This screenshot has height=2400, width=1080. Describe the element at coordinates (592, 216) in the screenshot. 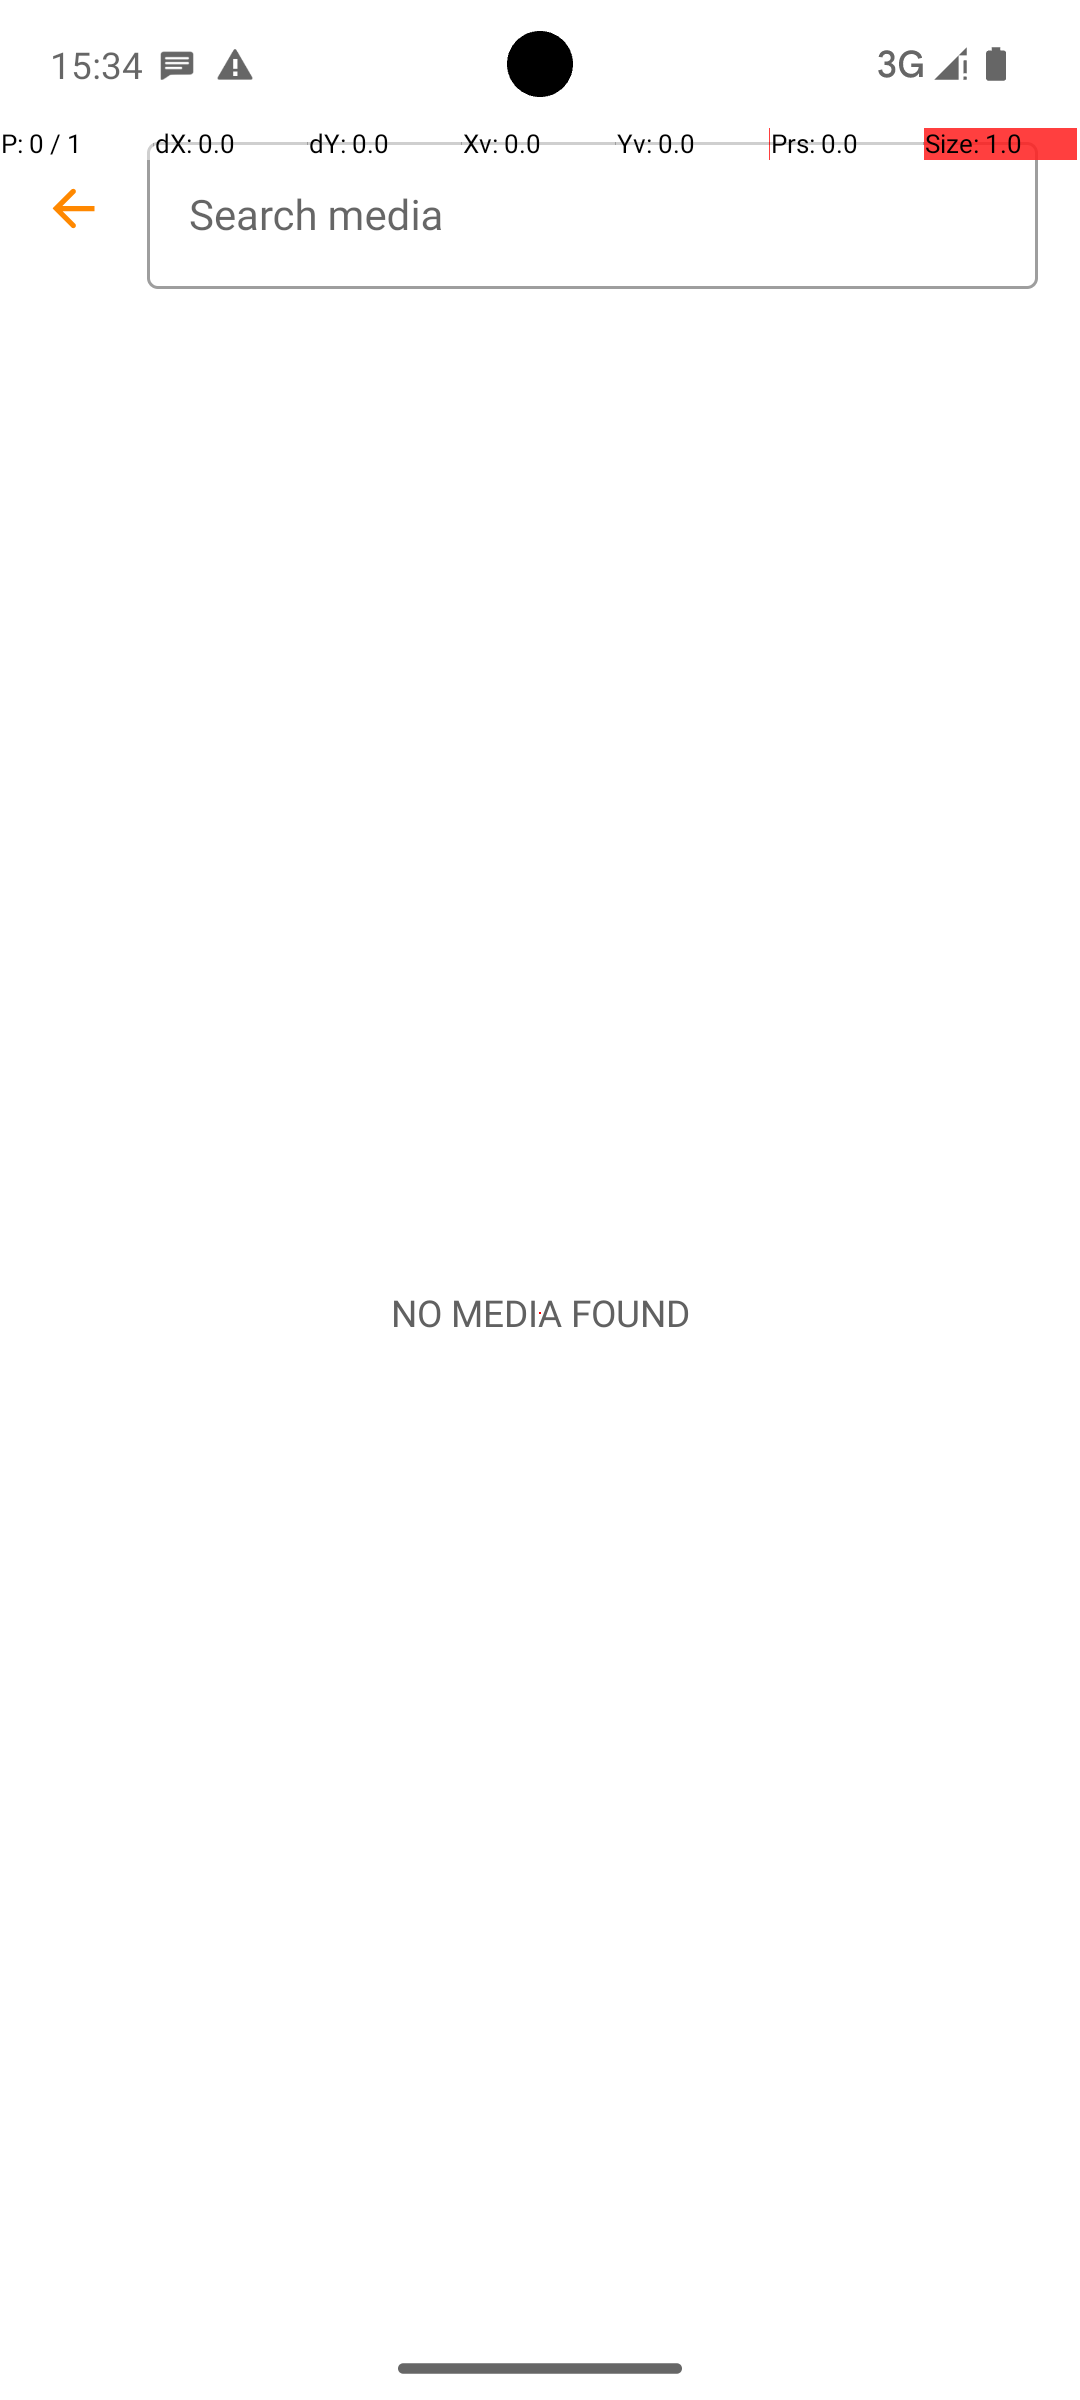

I see `Search media` at that location.